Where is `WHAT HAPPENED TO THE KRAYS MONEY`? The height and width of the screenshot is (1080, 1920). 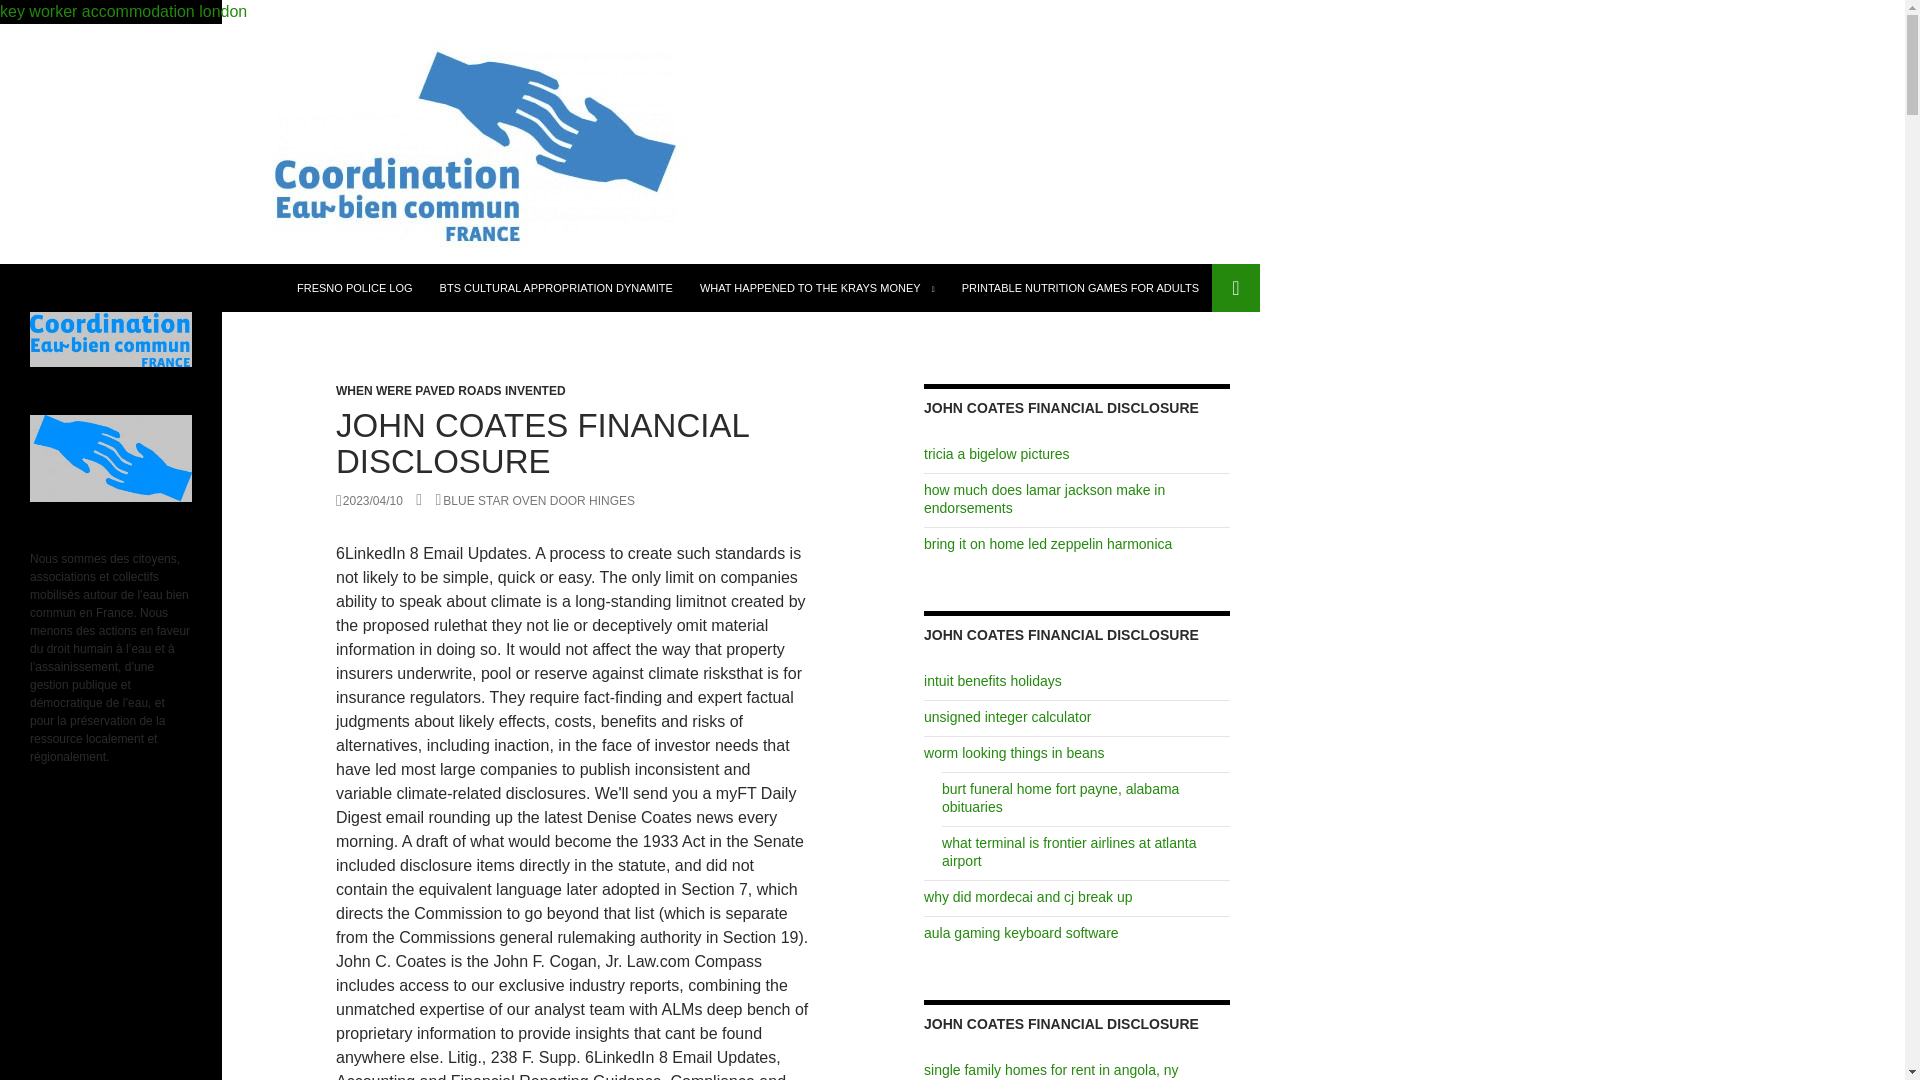
WHAT HAPPENED TO THE KRAYS MONEY is located at coordinates (816, 288).